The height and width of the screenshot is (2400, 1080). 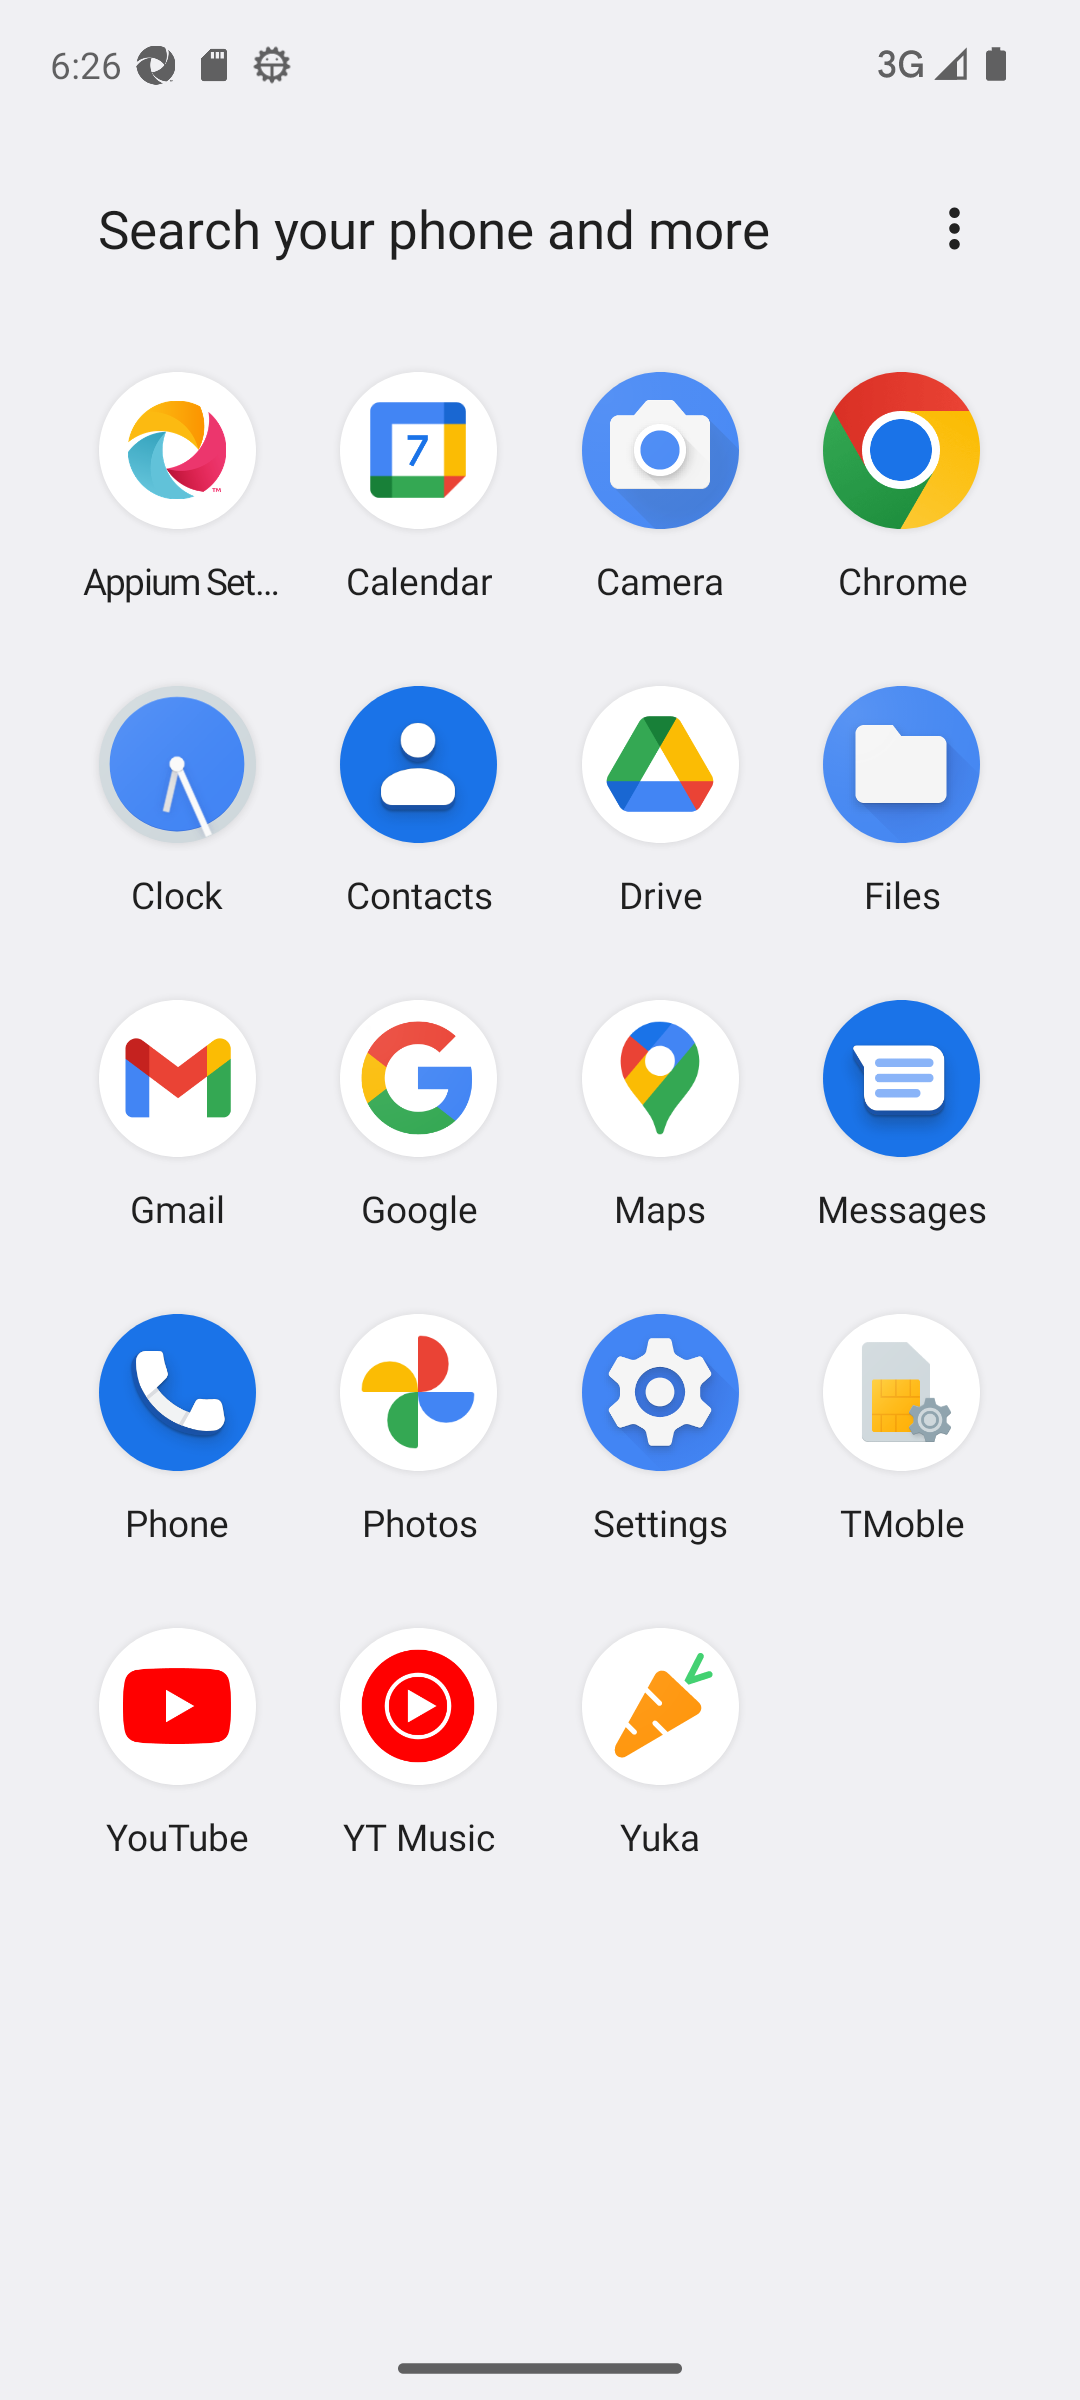 I want to click on Clock, so click(x=178, y=799).